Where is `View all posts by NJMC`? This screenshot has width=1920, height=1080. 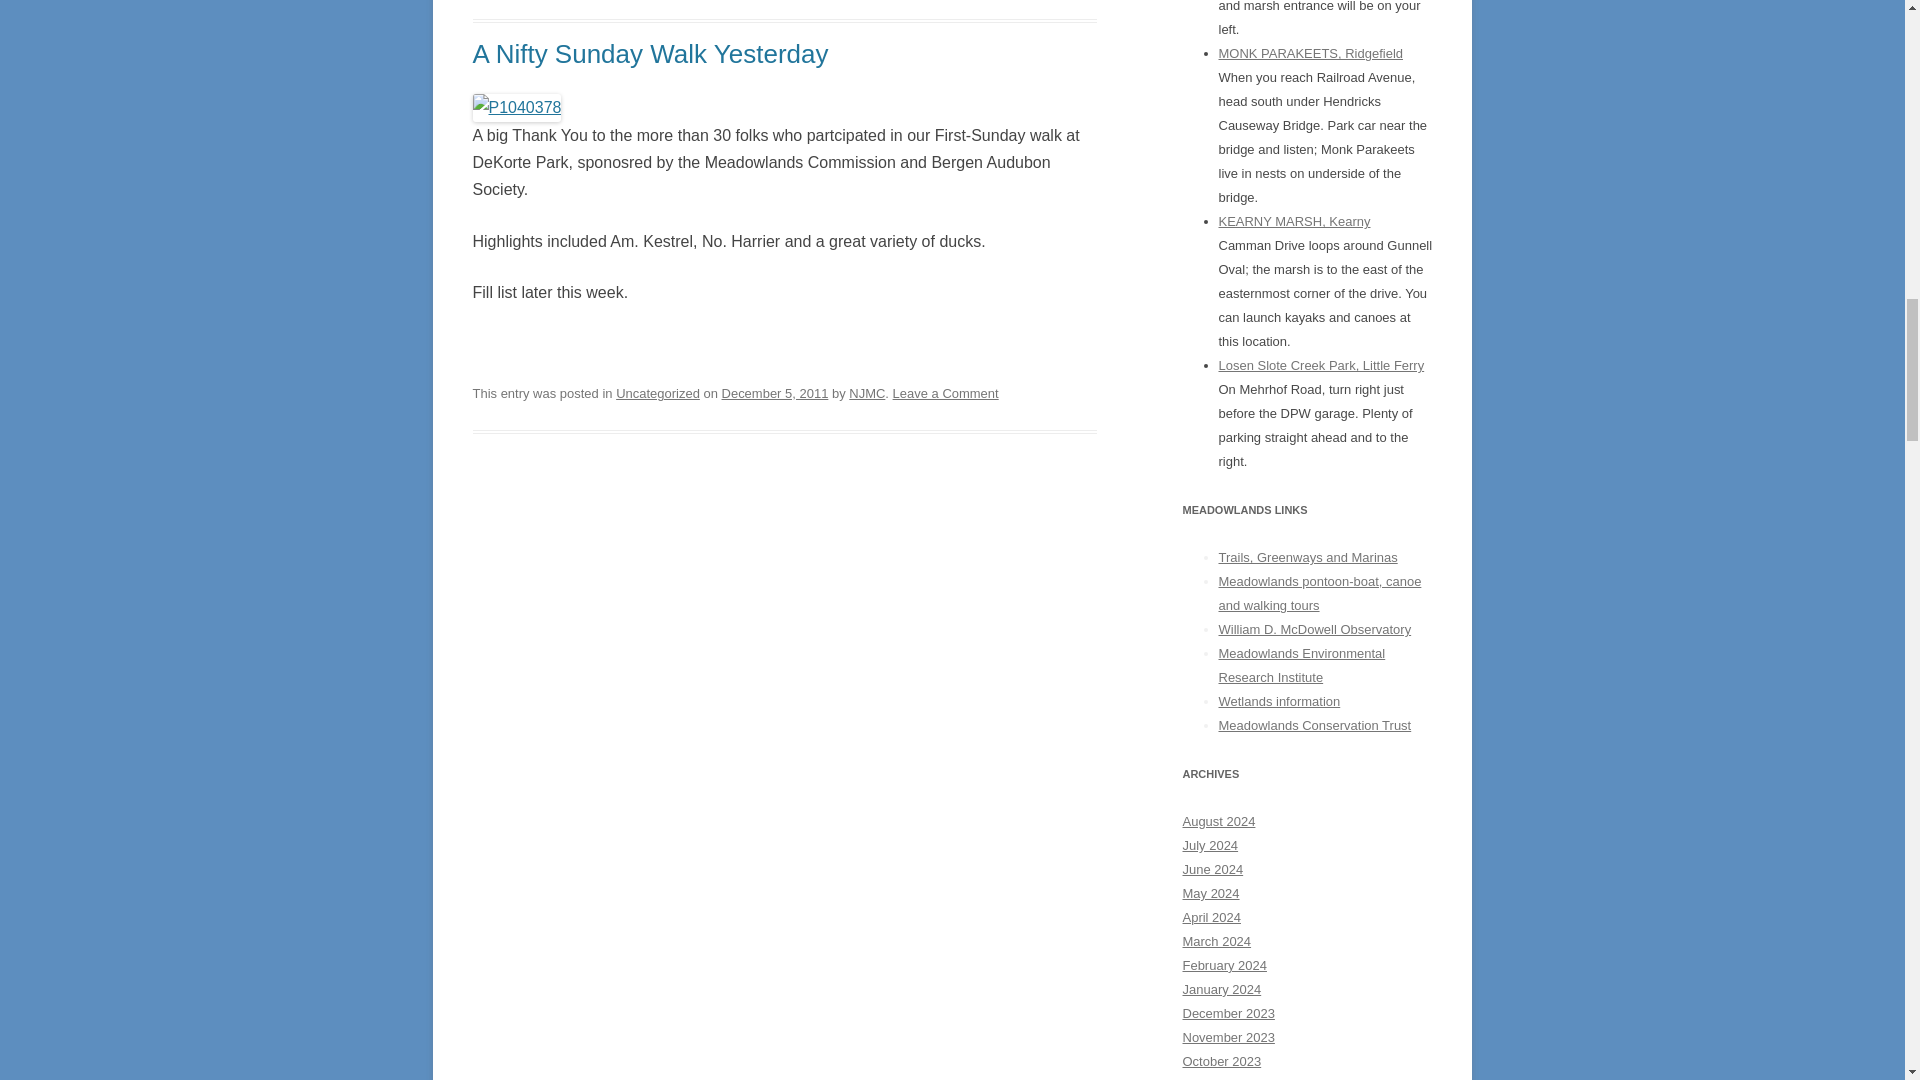 View all posts by NJMC is located at coordinates (866, 392).